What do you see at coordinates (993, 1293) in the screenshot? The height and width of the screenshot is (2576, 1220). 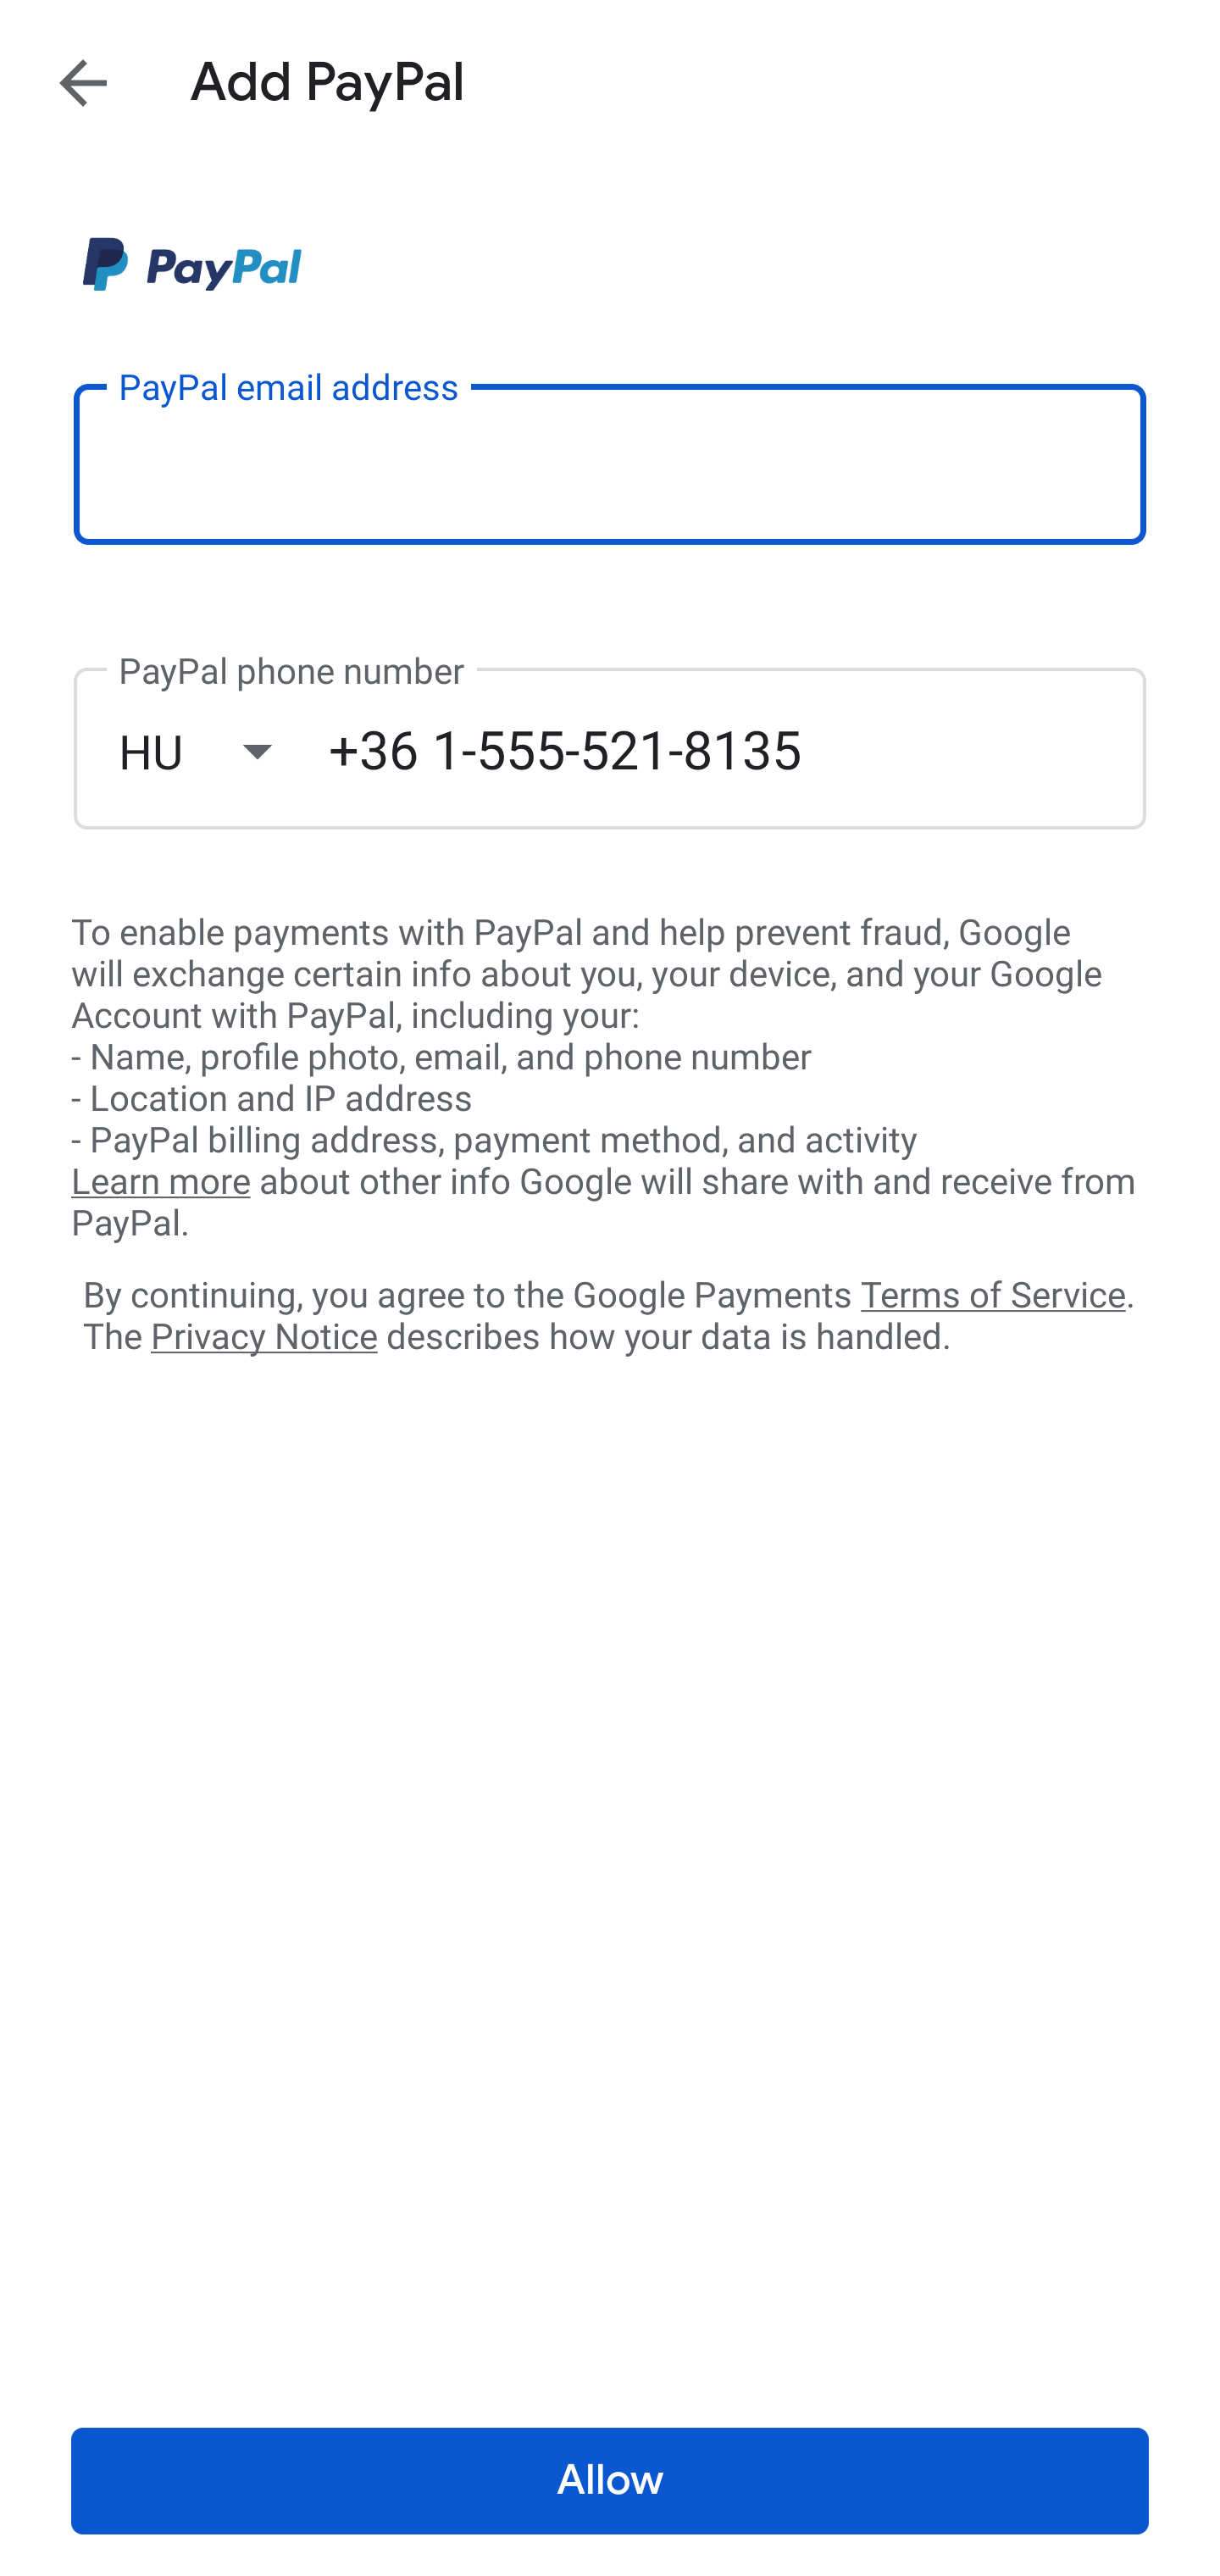 I see `Terms of Service` at bounding box center [993, 1293].